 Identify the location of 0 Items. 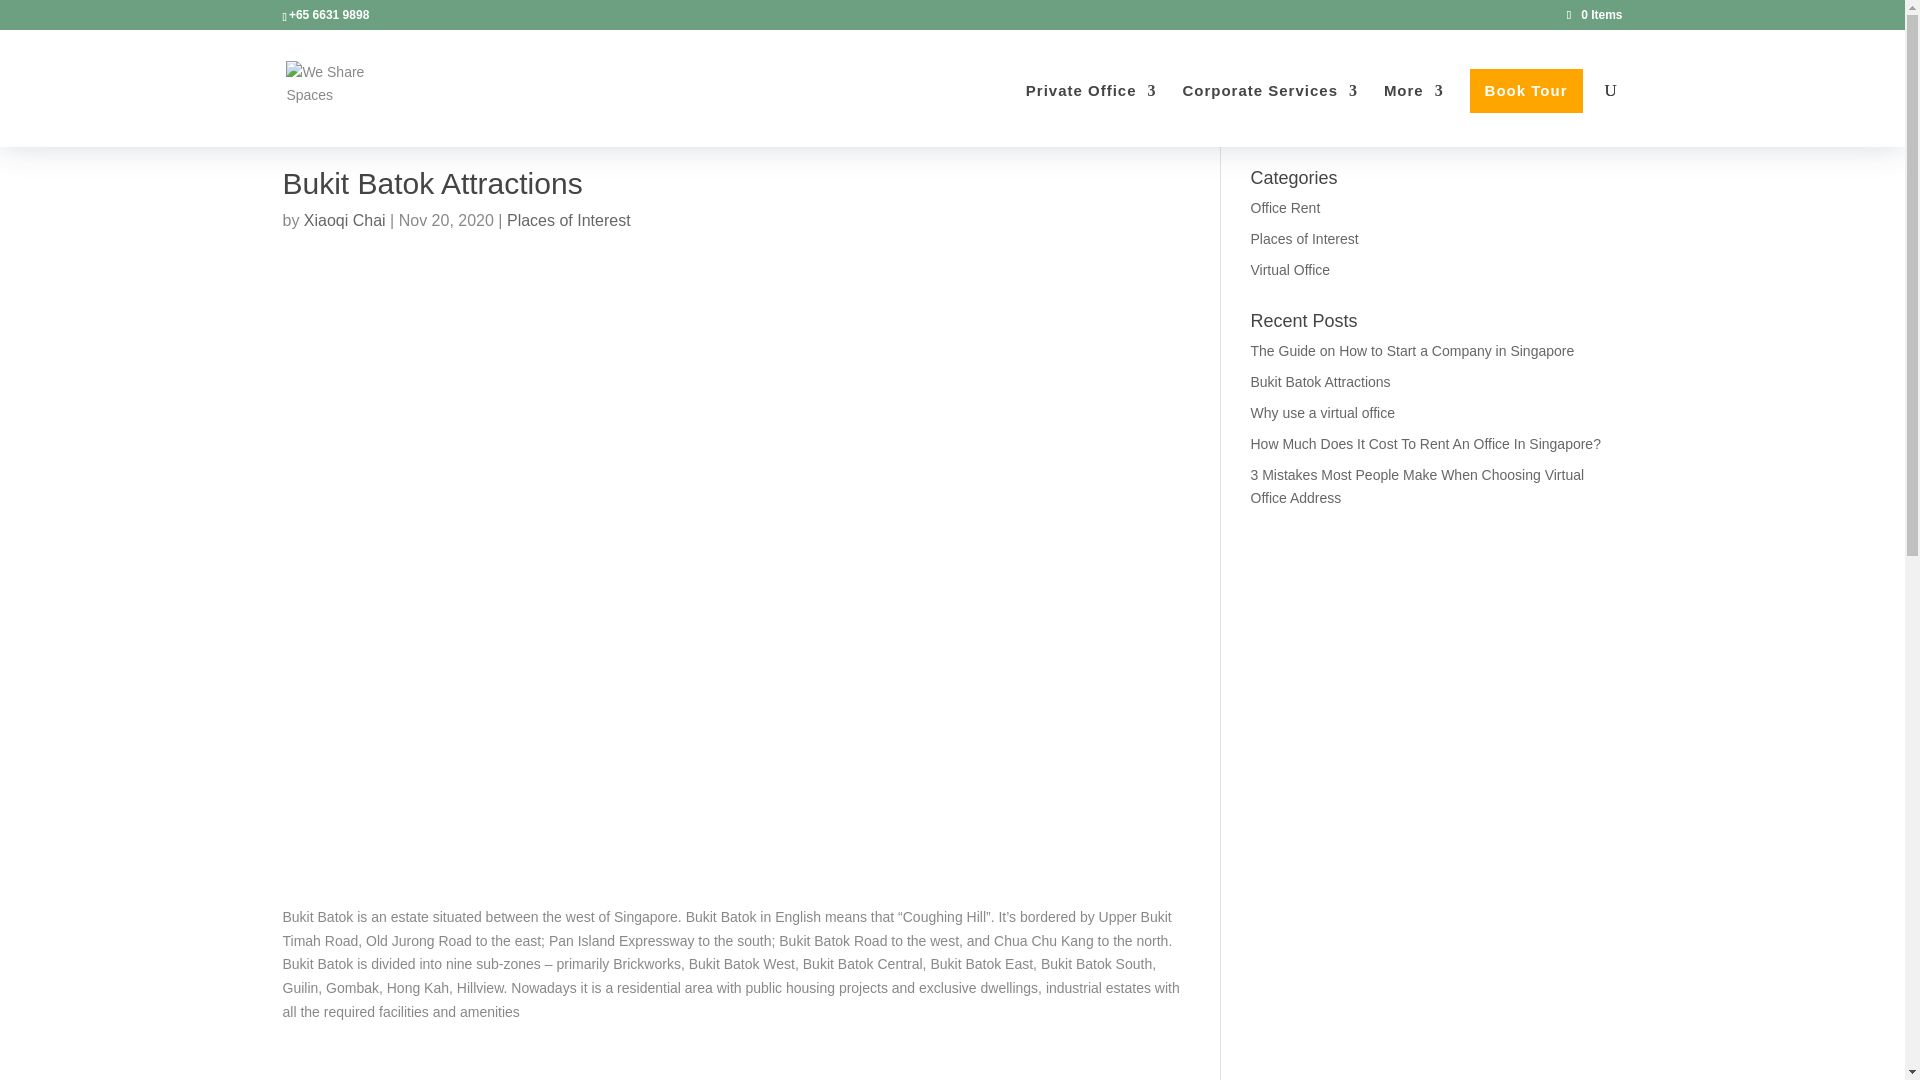
(1594, 14).